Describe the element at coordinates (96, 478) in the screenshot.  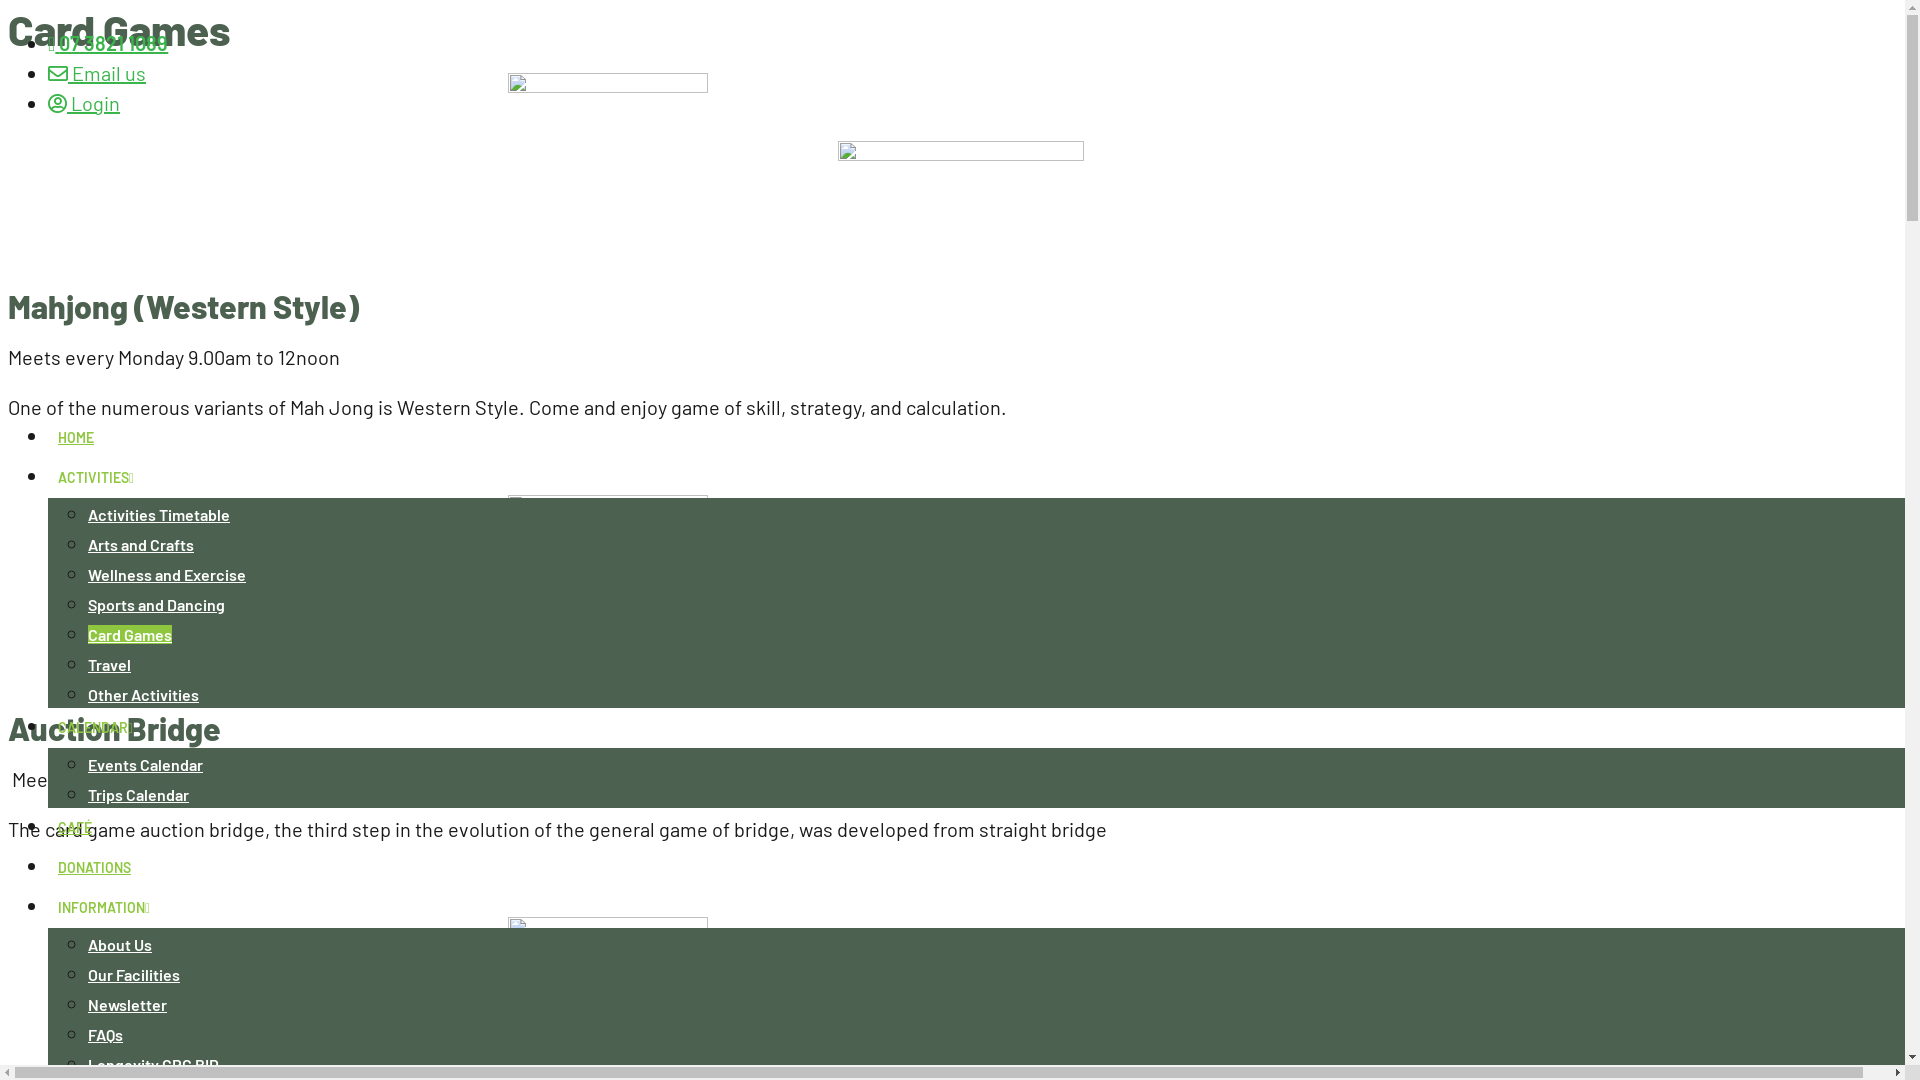
I see `ACTIVITIES` at that location.